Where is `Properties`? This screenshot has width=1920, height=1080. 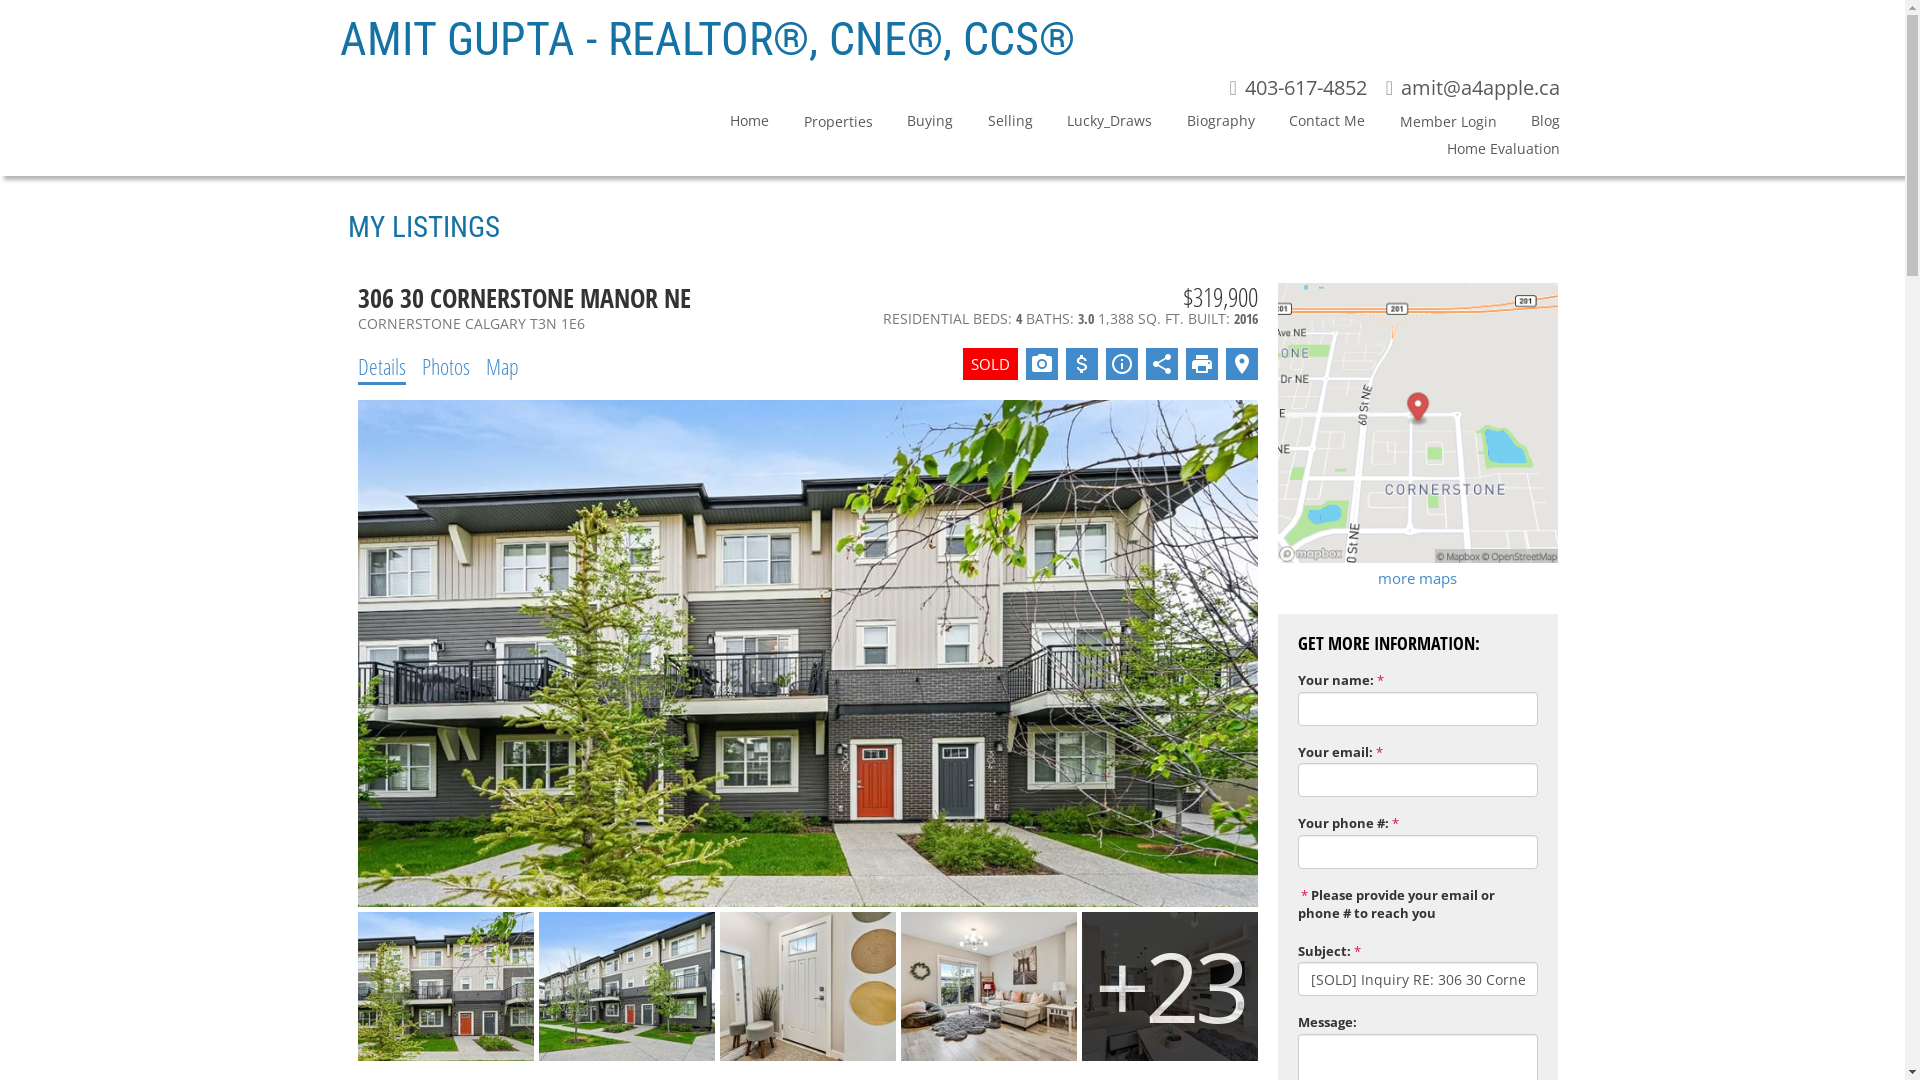
Properties is located at coordinates (820, 126).